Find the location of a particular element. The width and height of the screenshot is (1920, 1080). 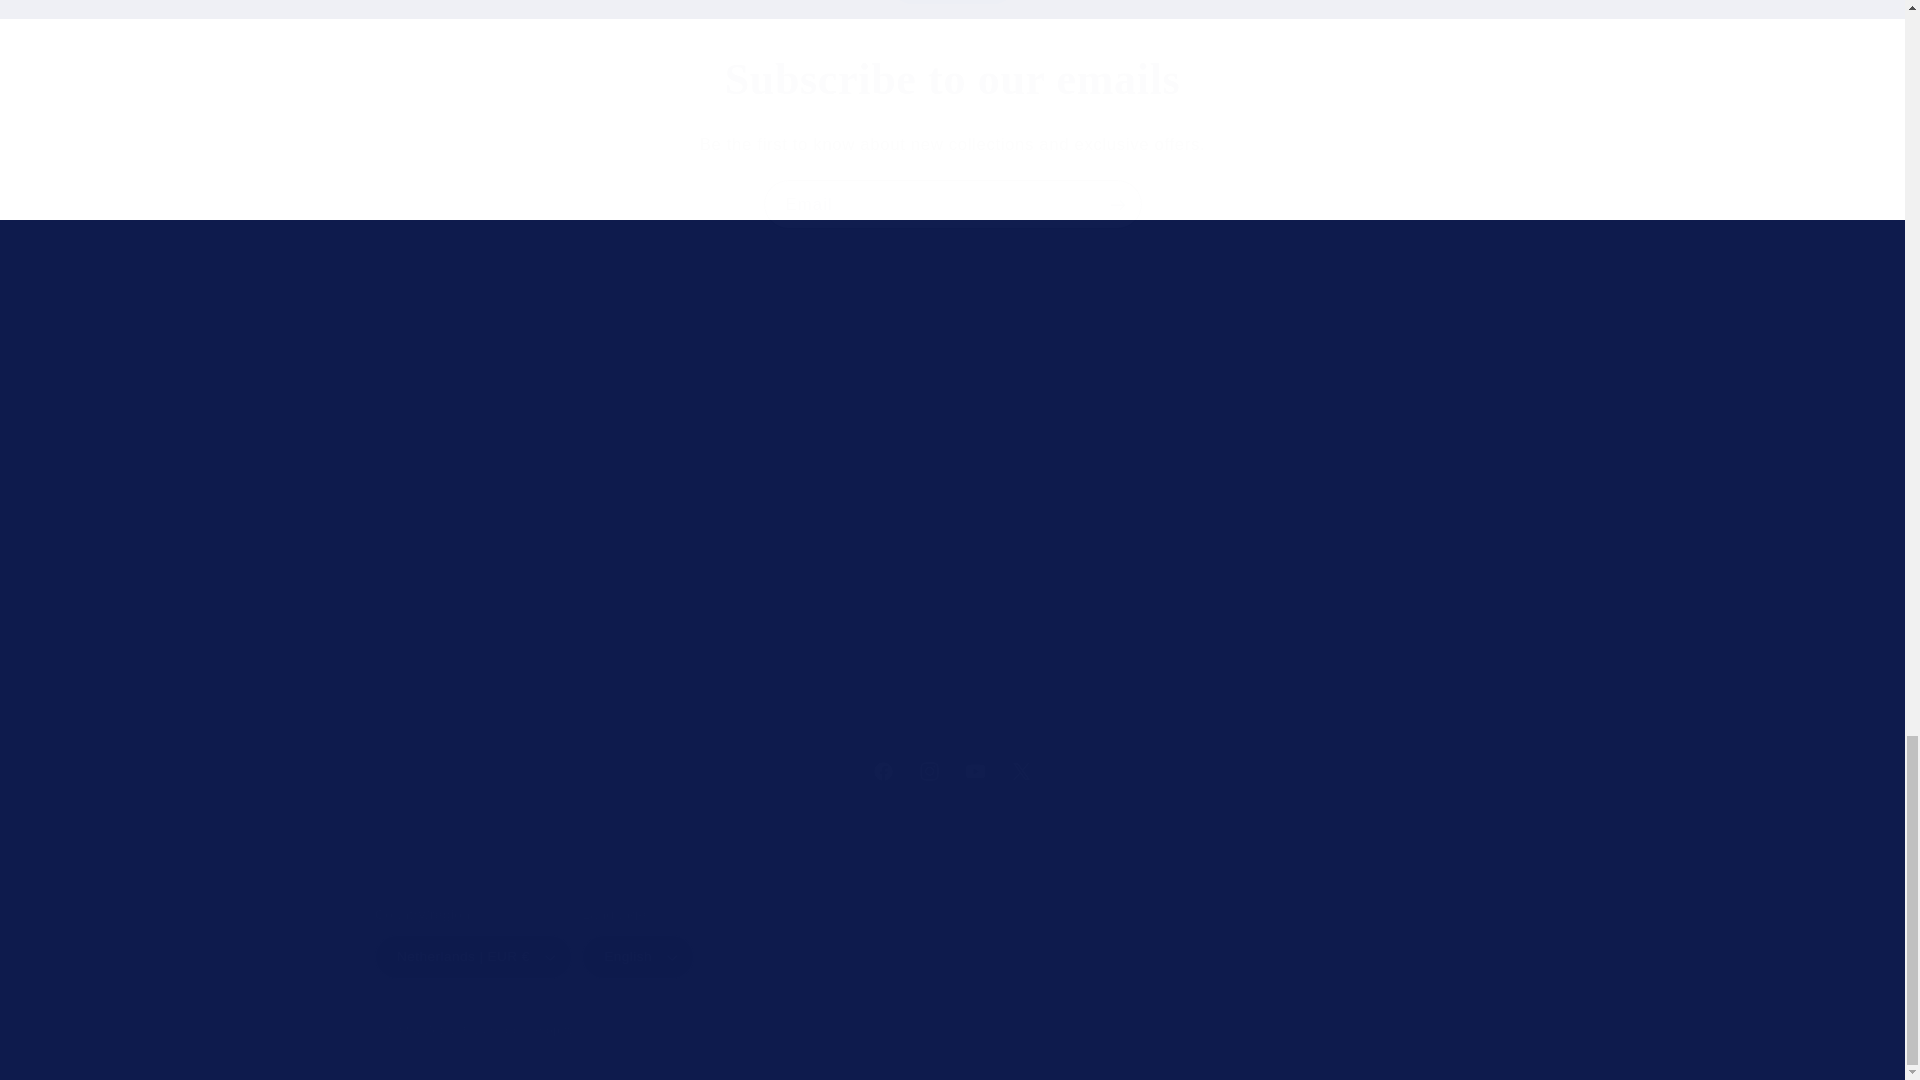

tel:0031104613131 is located at coordinates (1062, 553).